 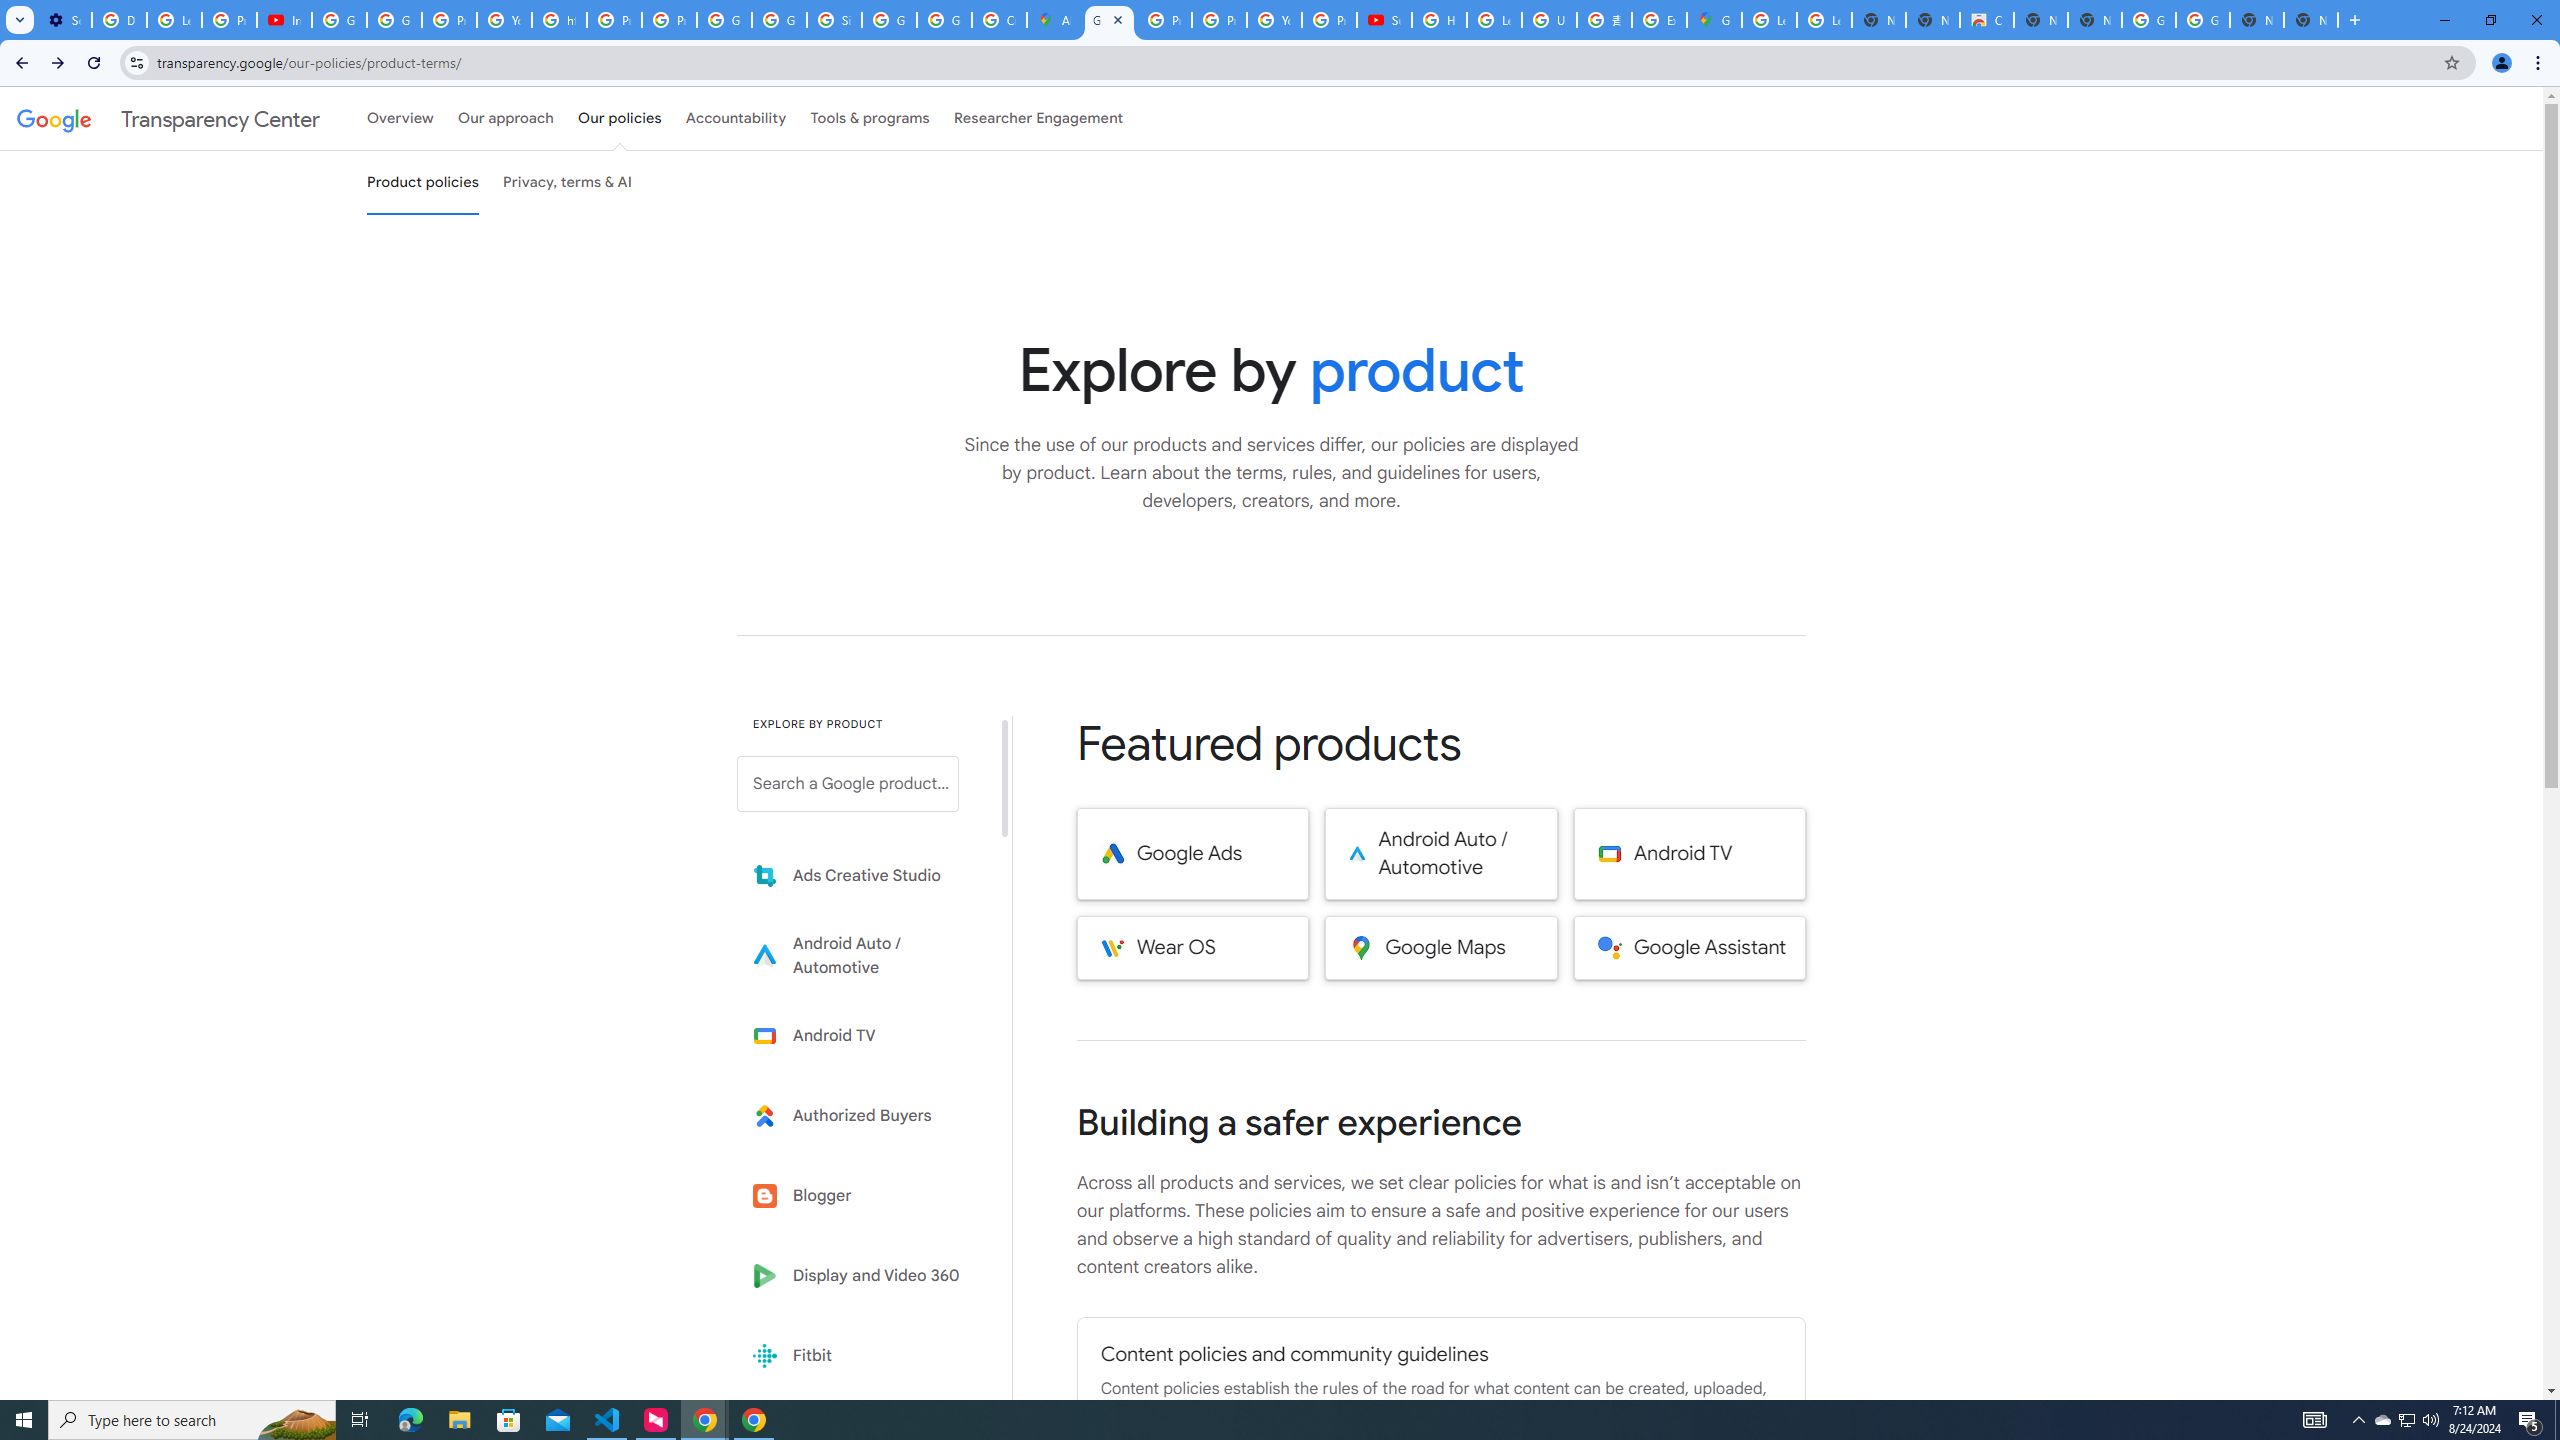 What do you see at coordinates (1039, 118) in the screenshot?
I see `Researcher Engagement` at bounding box center [1039, 118].